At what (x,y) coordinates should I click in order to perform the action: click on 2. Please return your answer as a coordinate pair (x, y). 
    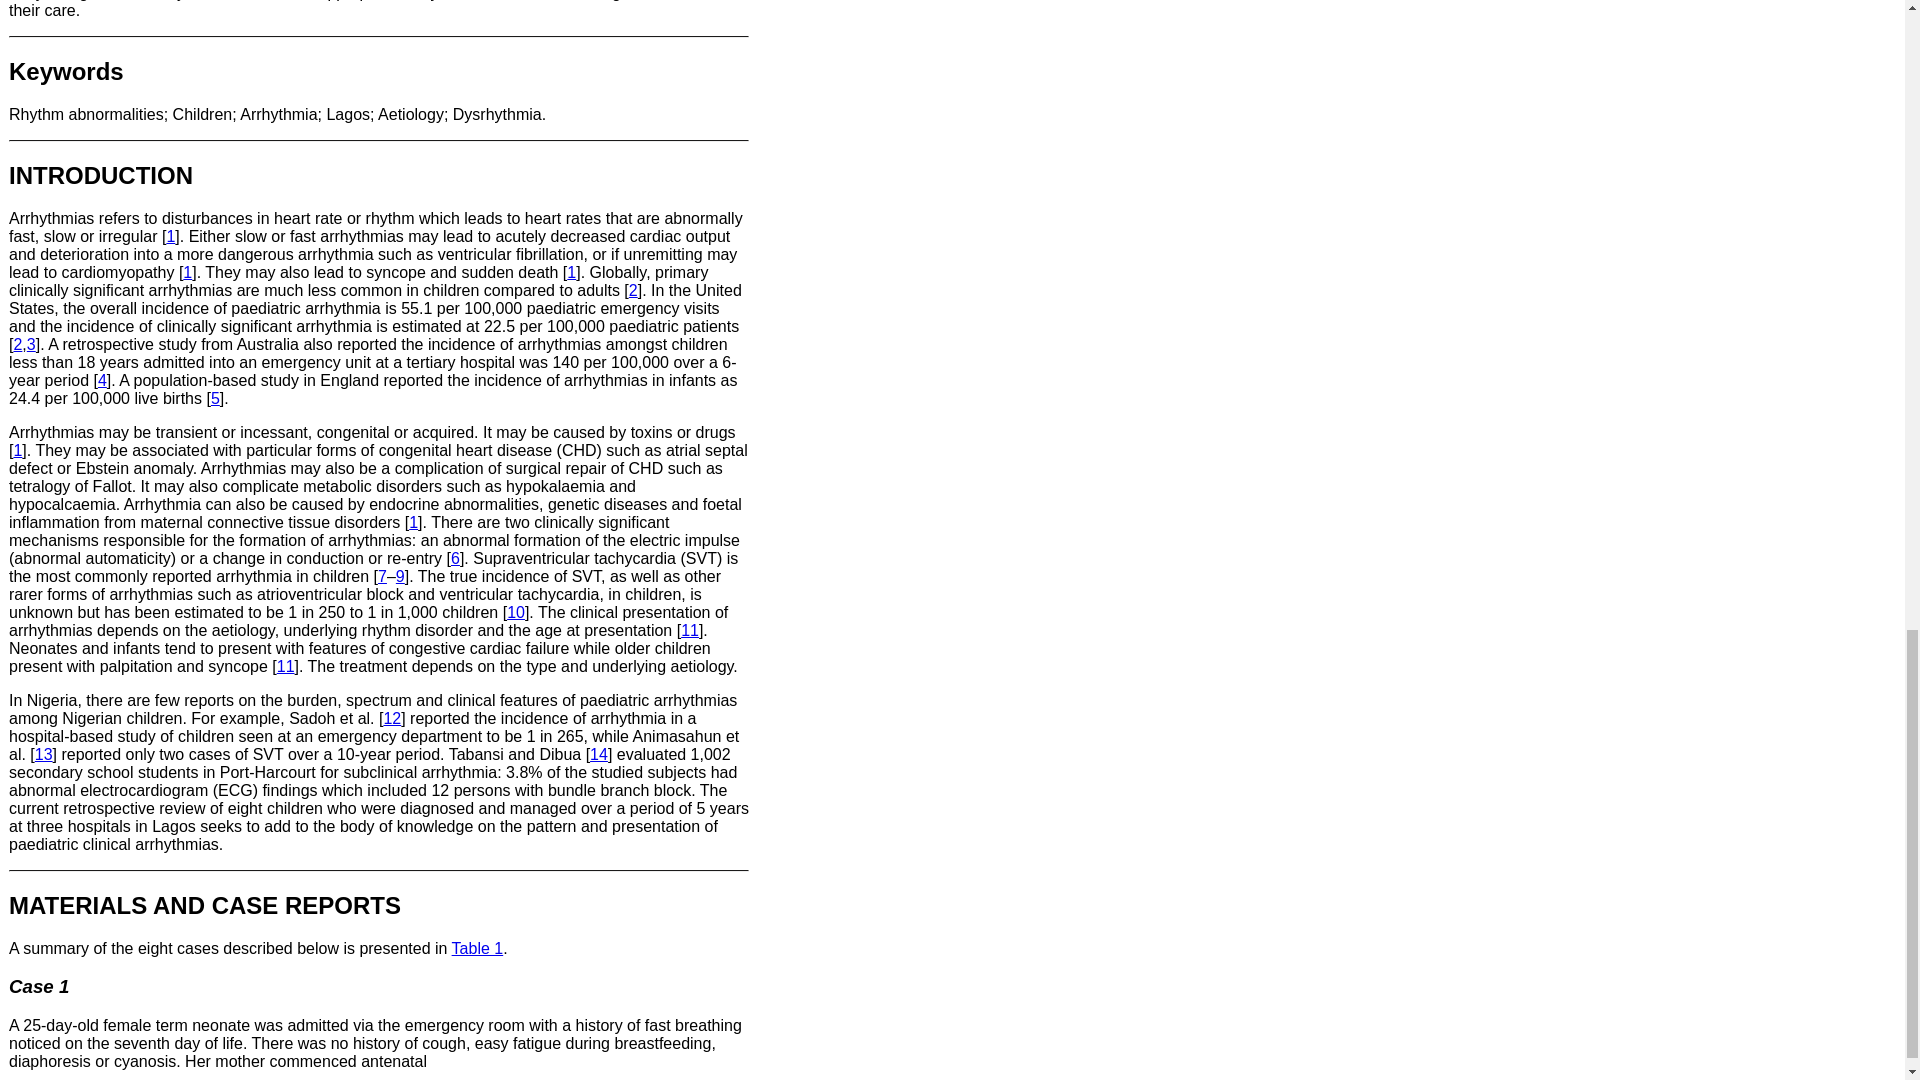
    Looking at the image, I should click on (633, 290).